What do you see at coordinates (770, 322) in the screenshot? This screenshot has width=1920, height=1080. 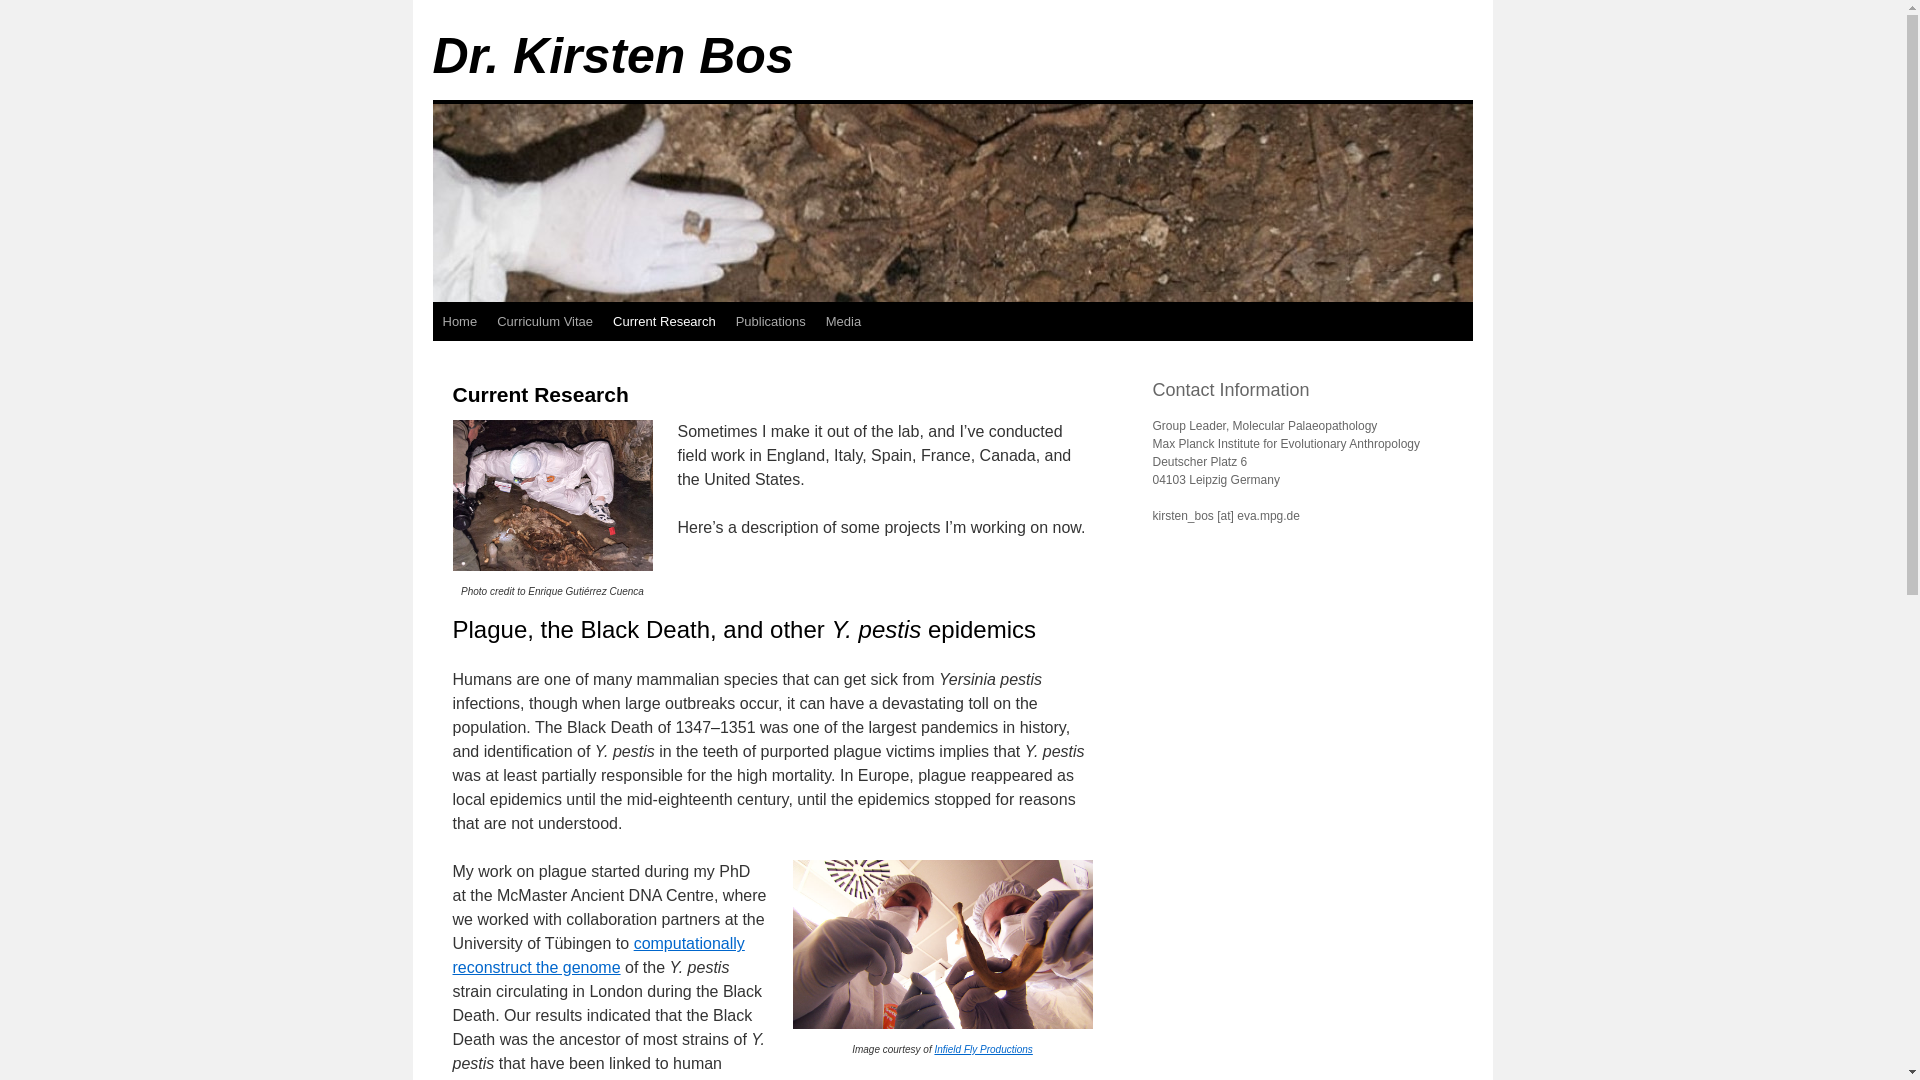 I see `Publications` at bounding box center [770, 322].